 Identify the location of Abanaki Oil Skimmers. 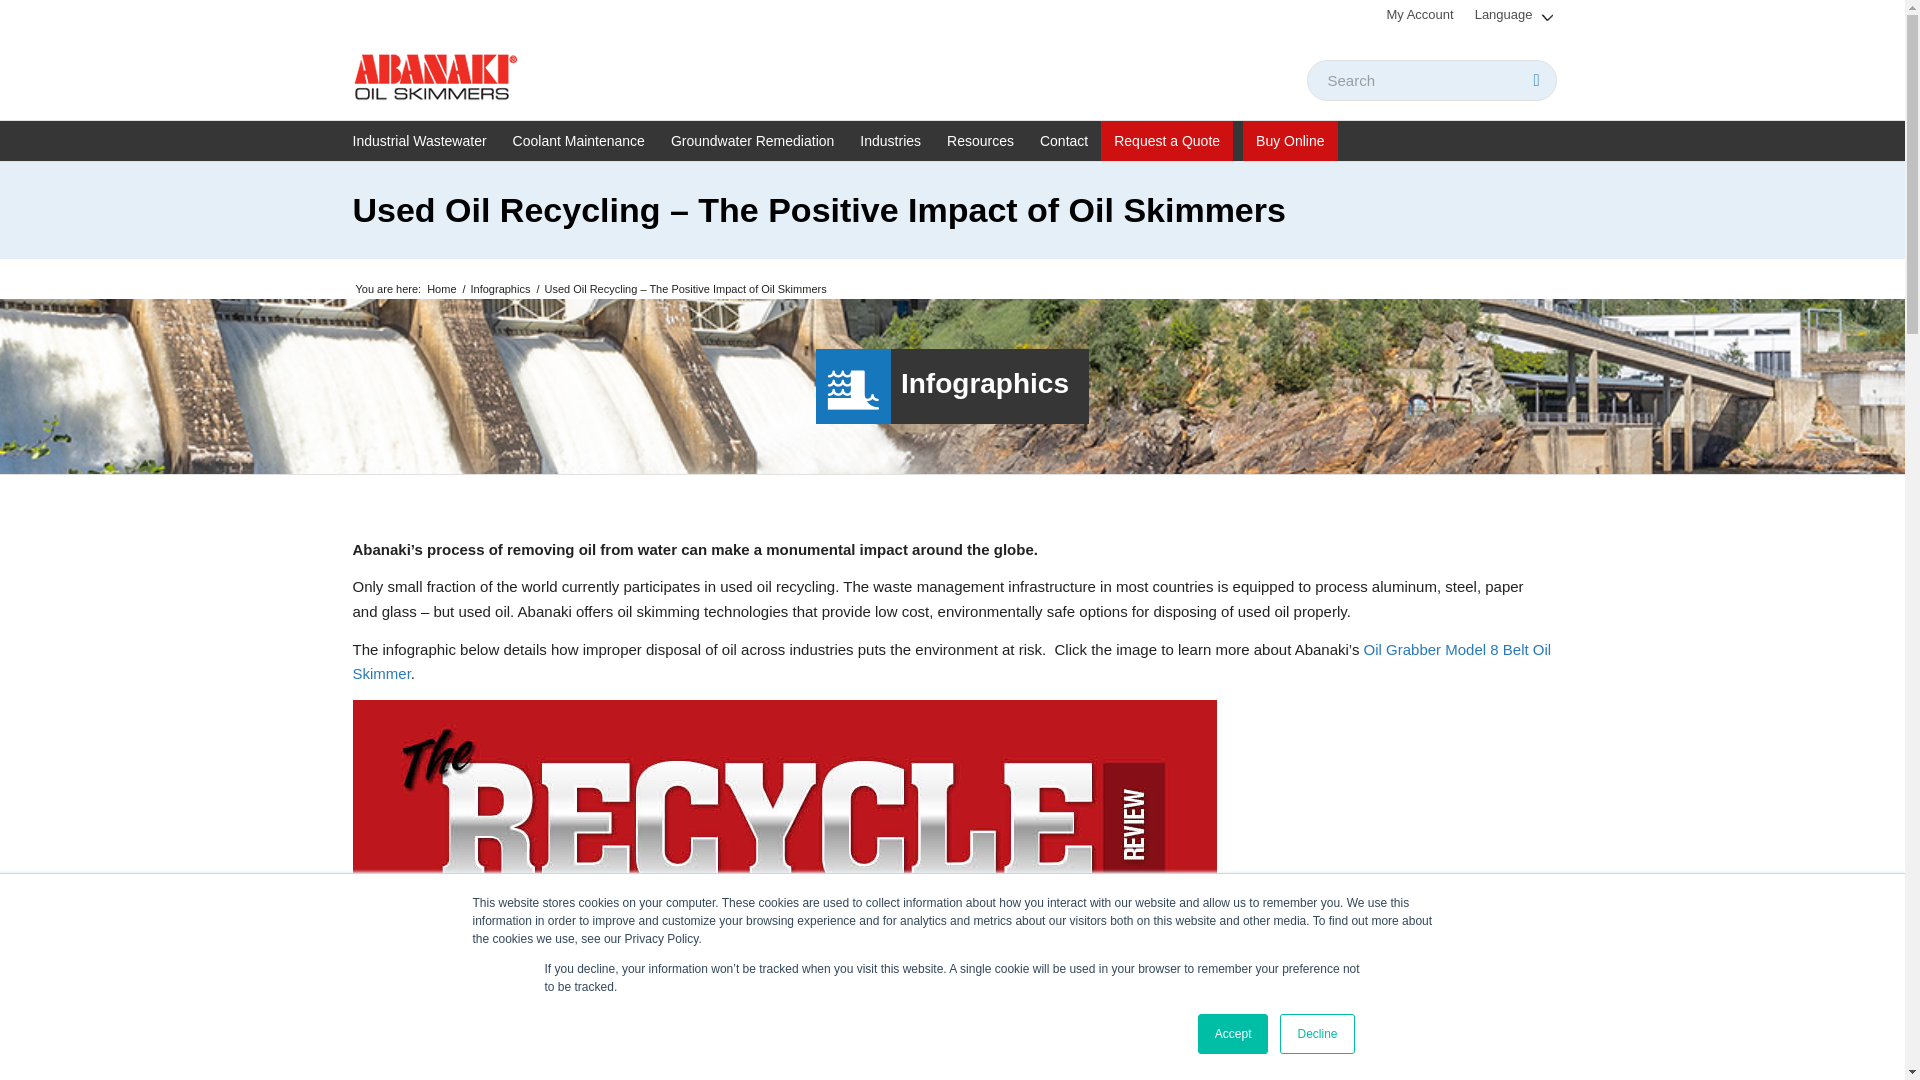
(441, 289).